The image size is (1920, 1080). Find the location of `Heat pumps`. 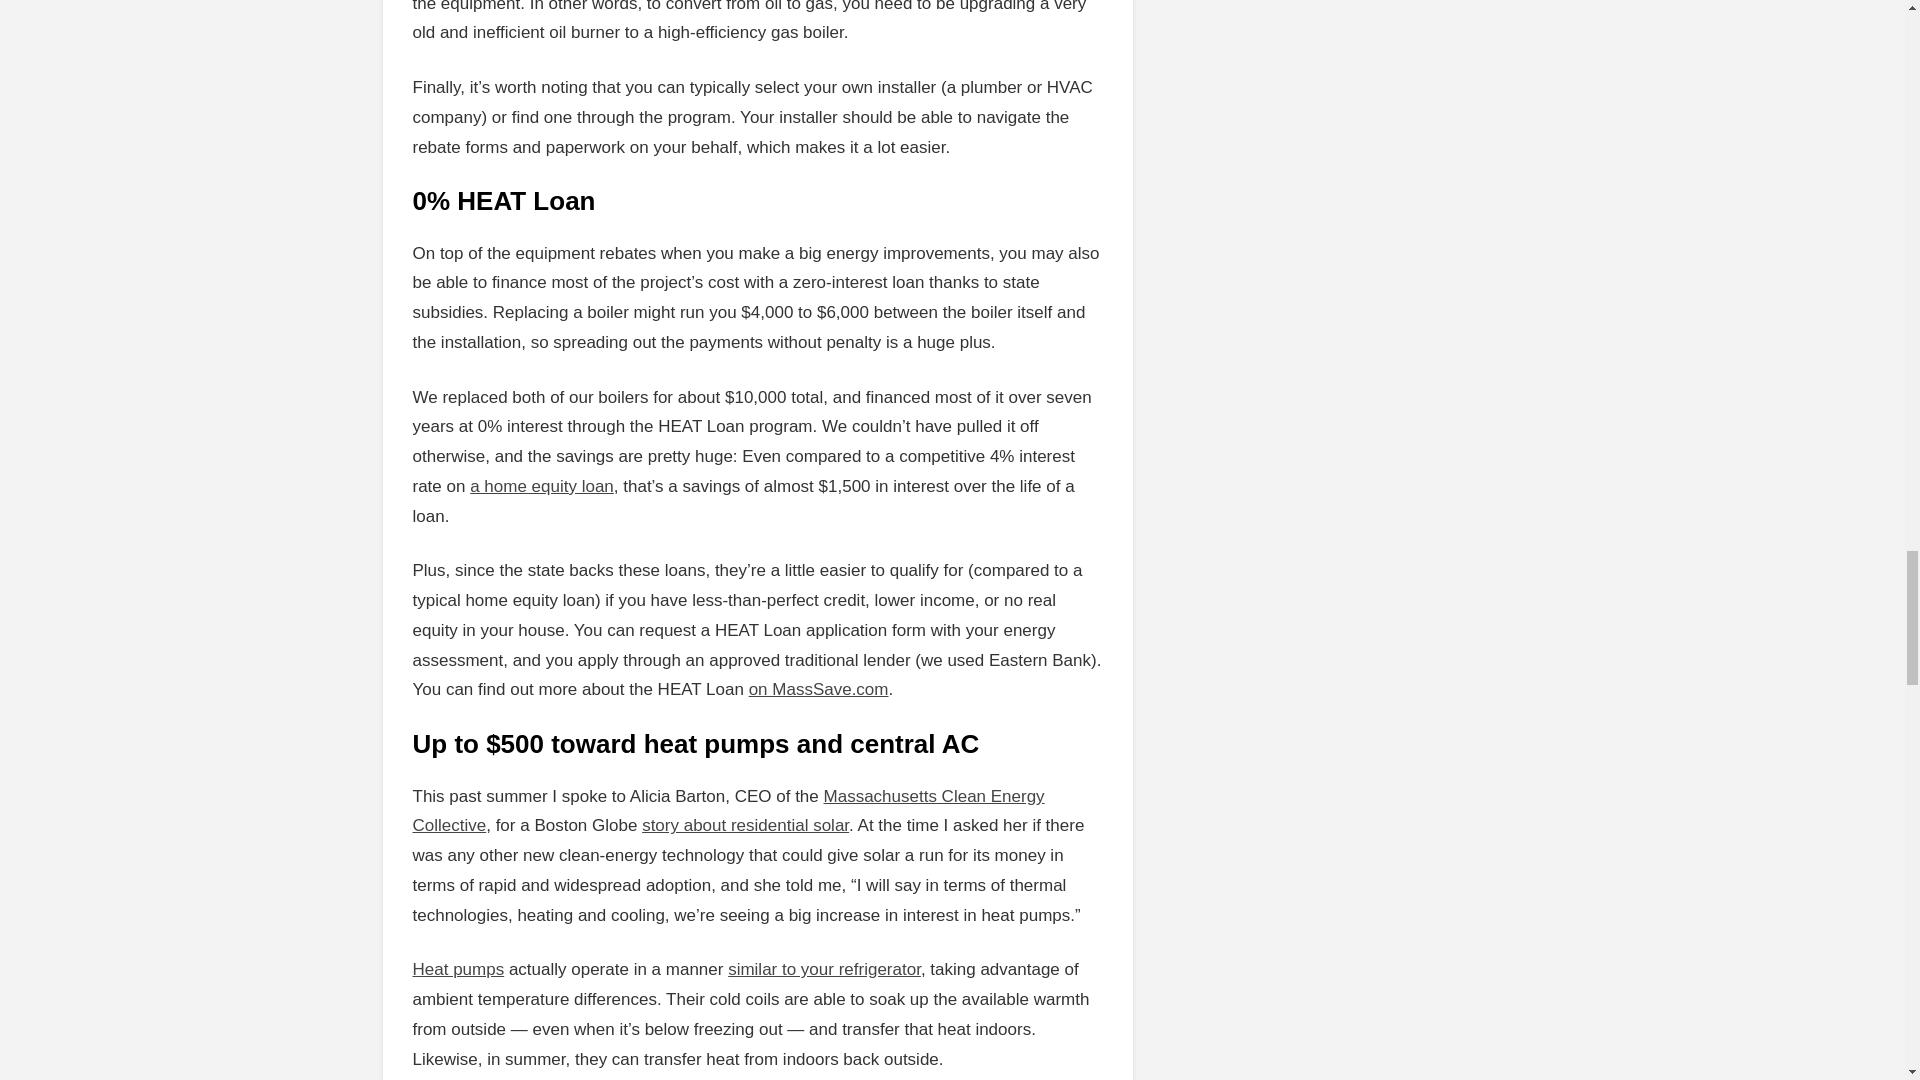

Heat pumps is located at coordinates (458, 969).